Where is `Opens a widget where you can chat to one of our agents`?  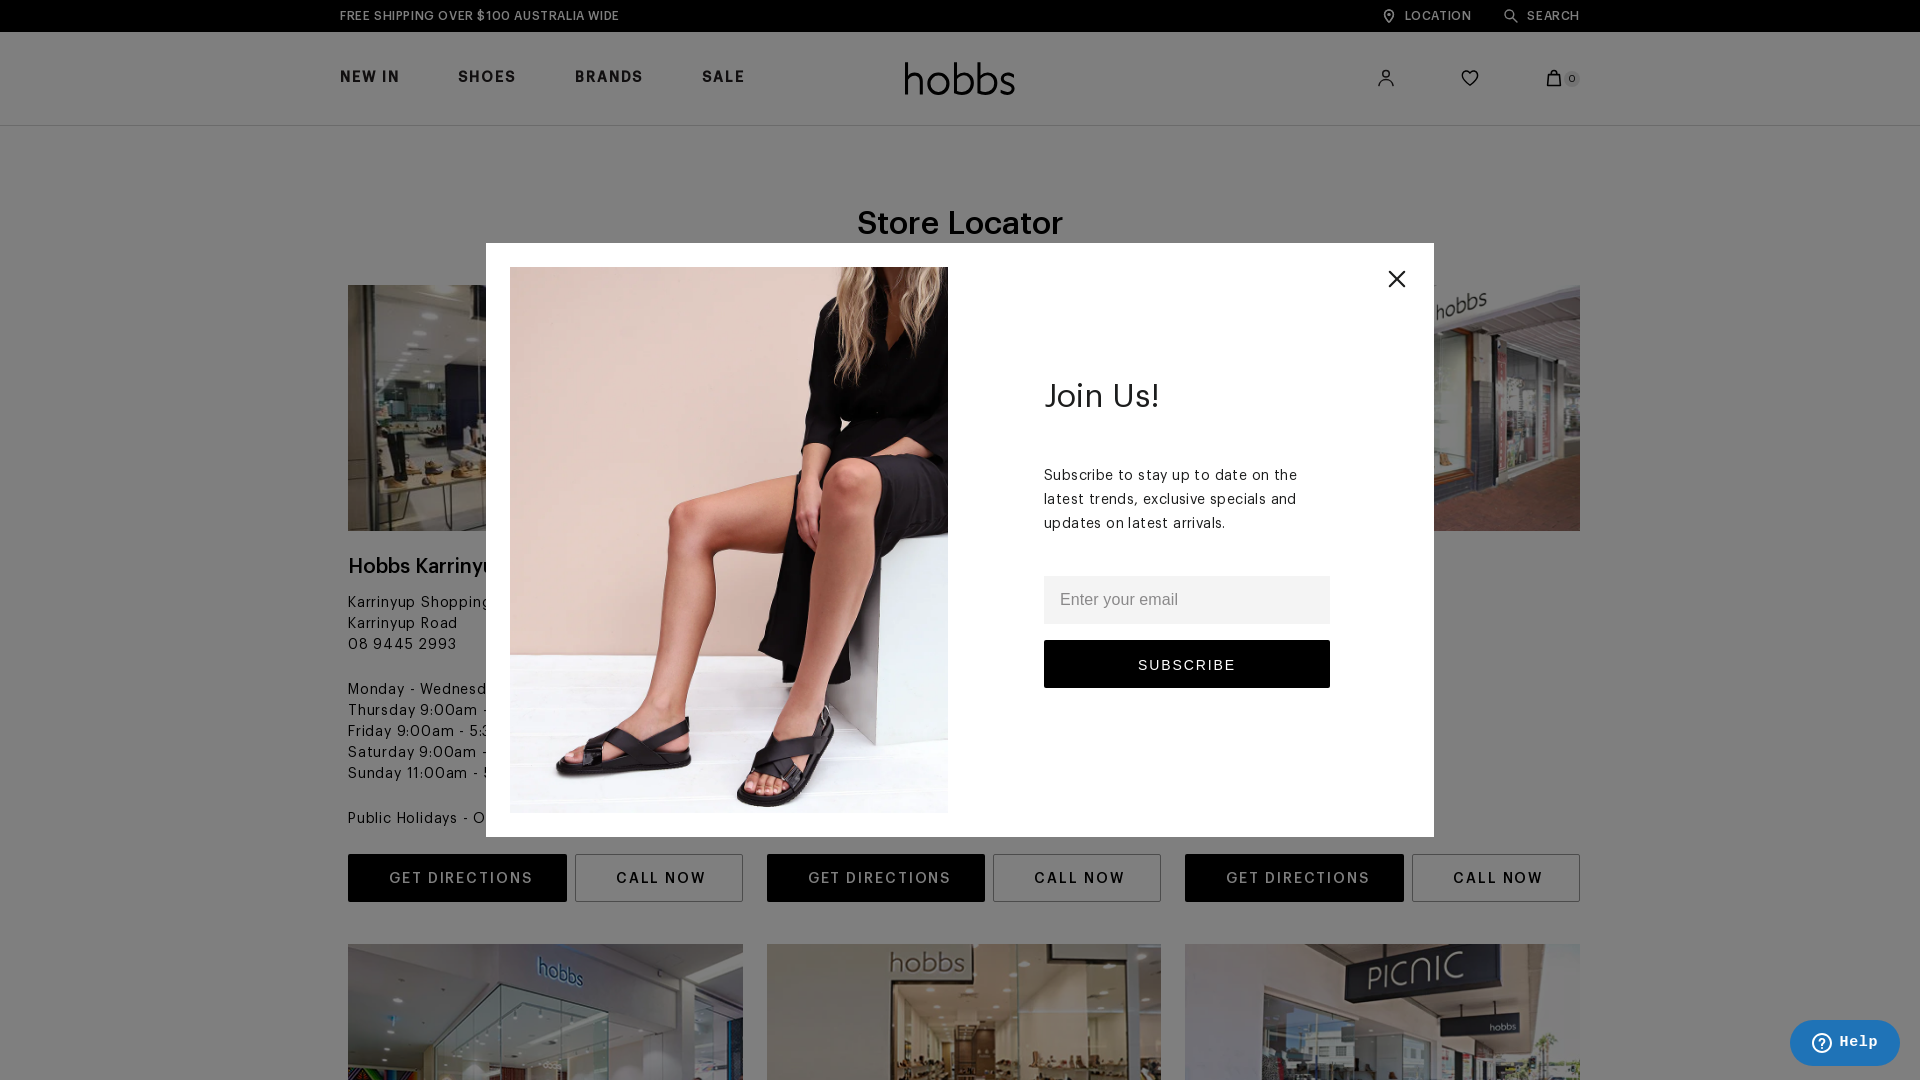 Opens a widget where you can chat to one of our agents is located at coordinates (1844, 1045).